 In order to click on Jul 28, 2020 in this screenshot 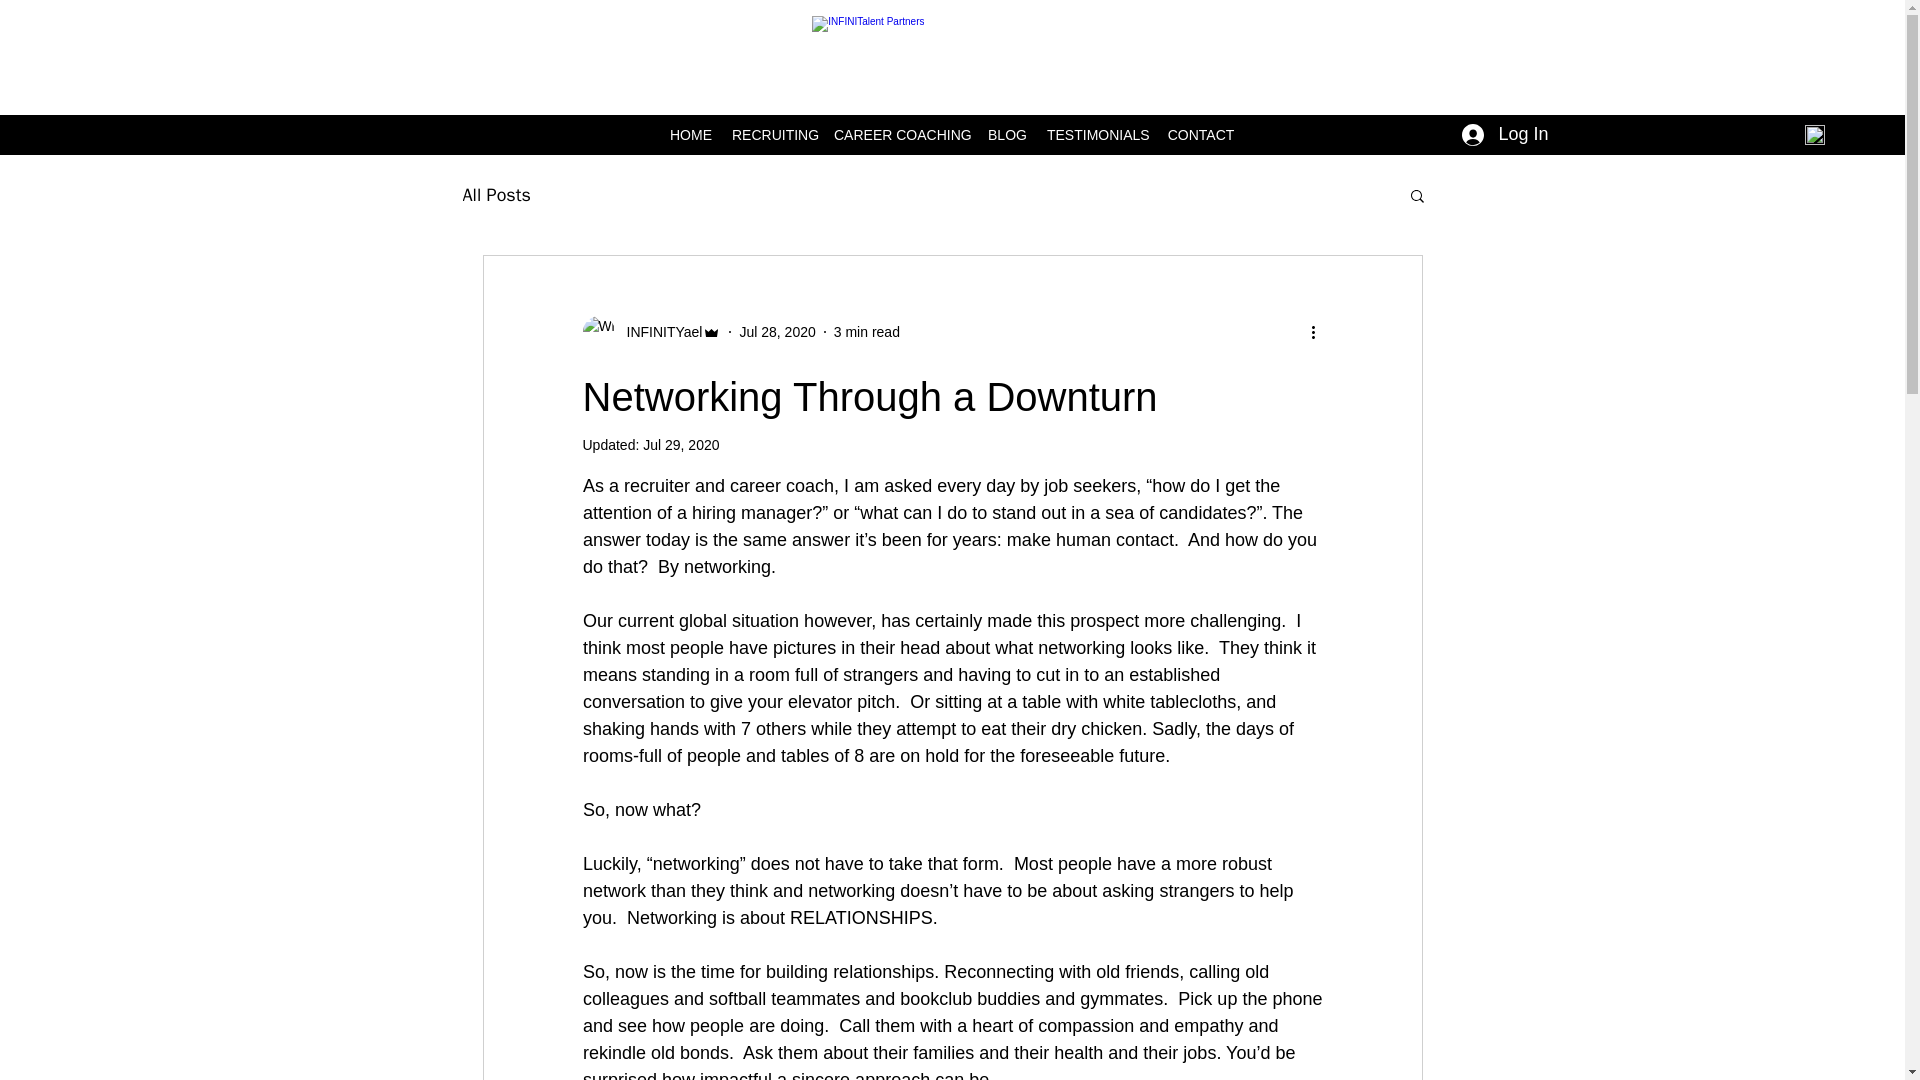, I will do `click(776, 332)`.